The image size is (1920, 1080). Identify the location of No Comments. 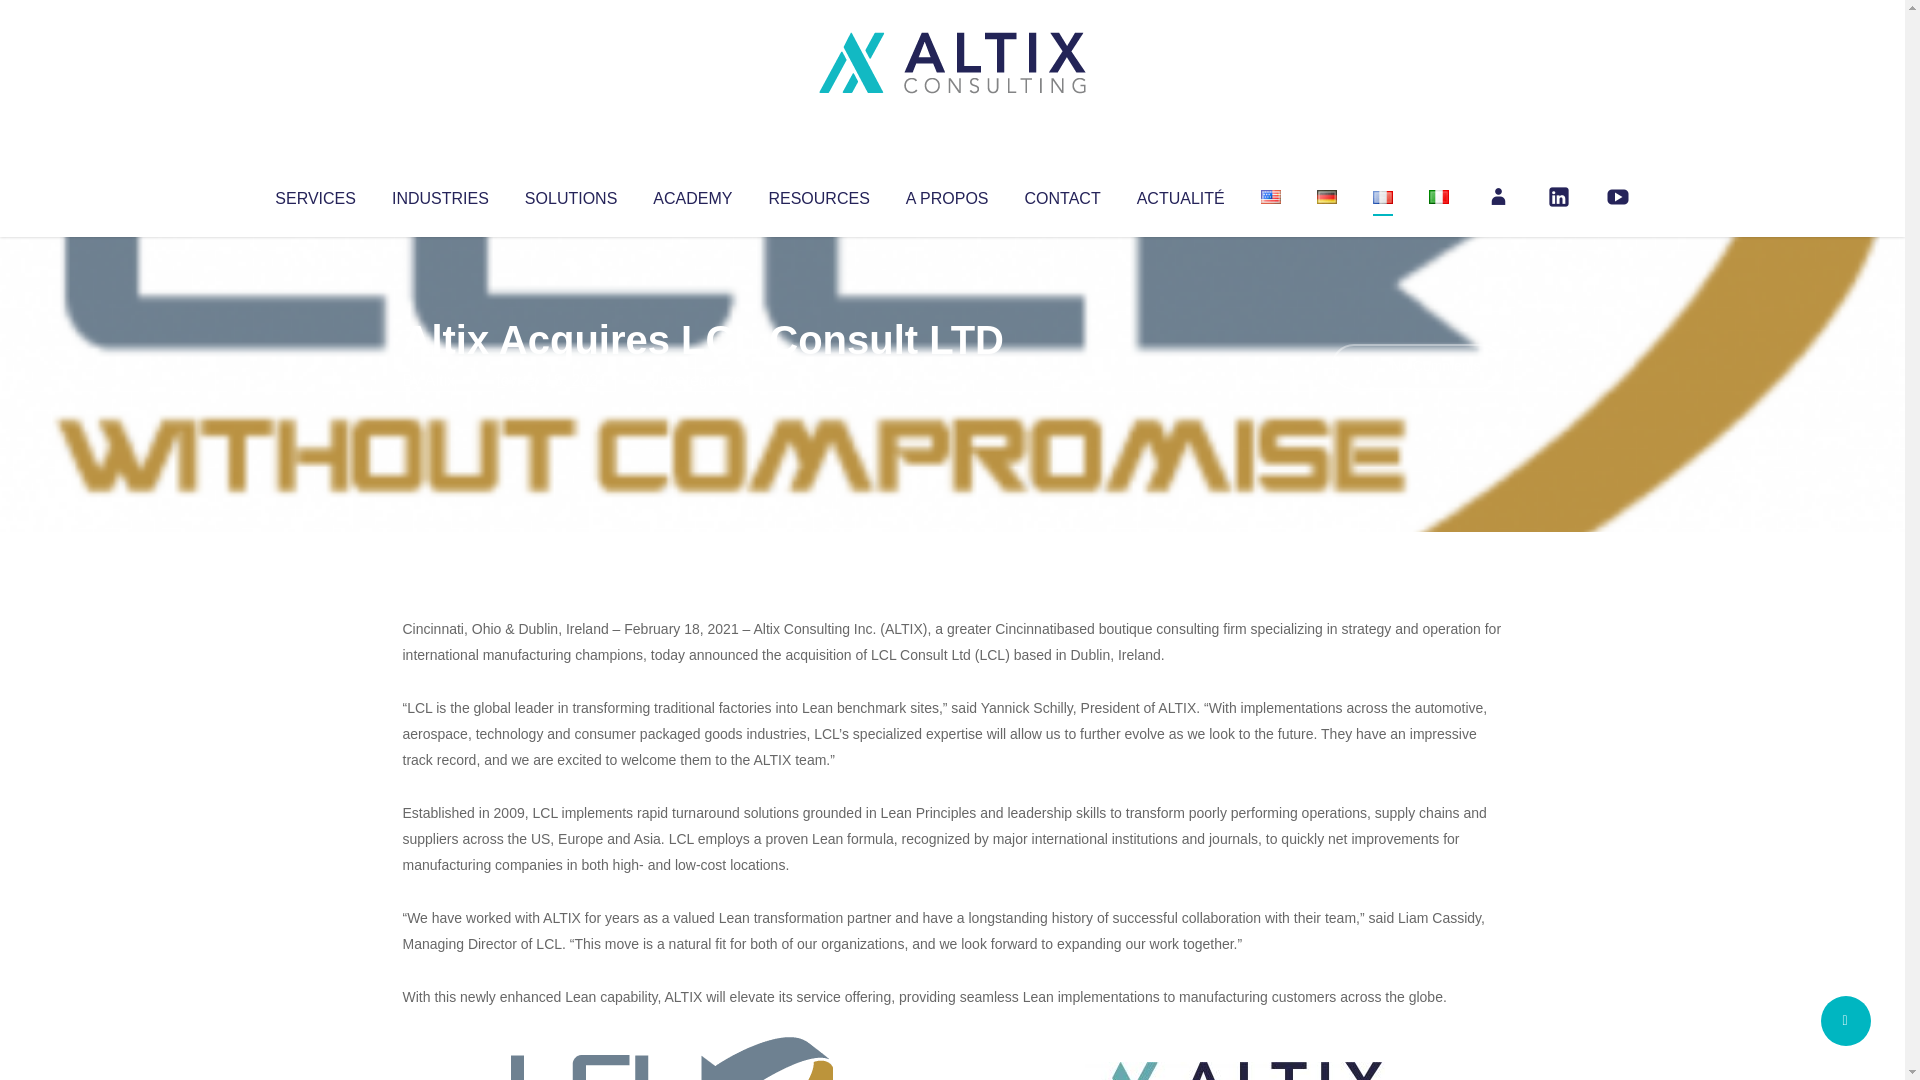
(1416, 366).